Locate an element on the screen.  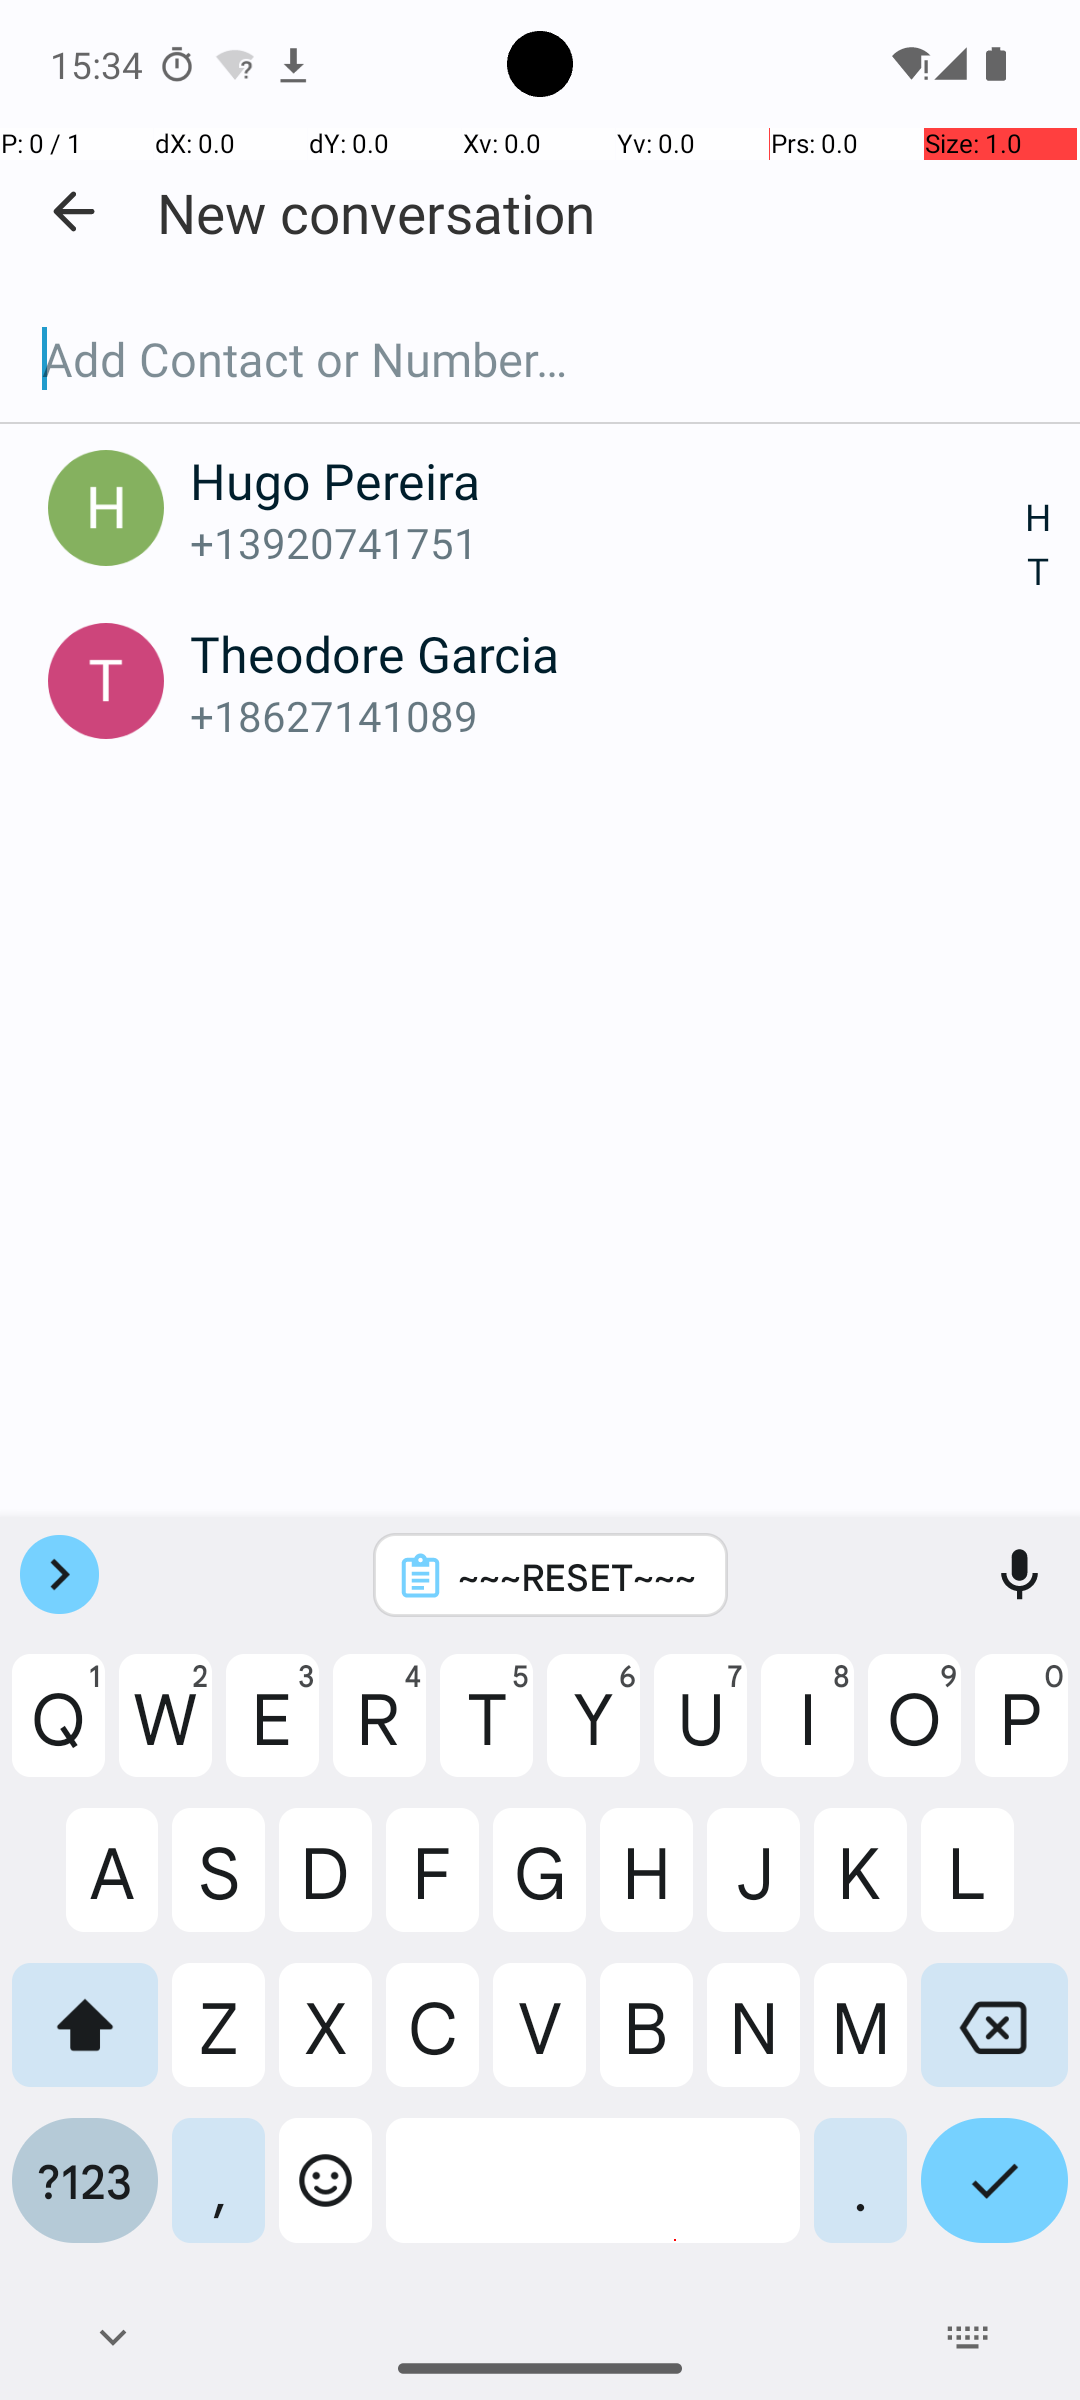
+18627141089 is located at coordinates (608, 716).